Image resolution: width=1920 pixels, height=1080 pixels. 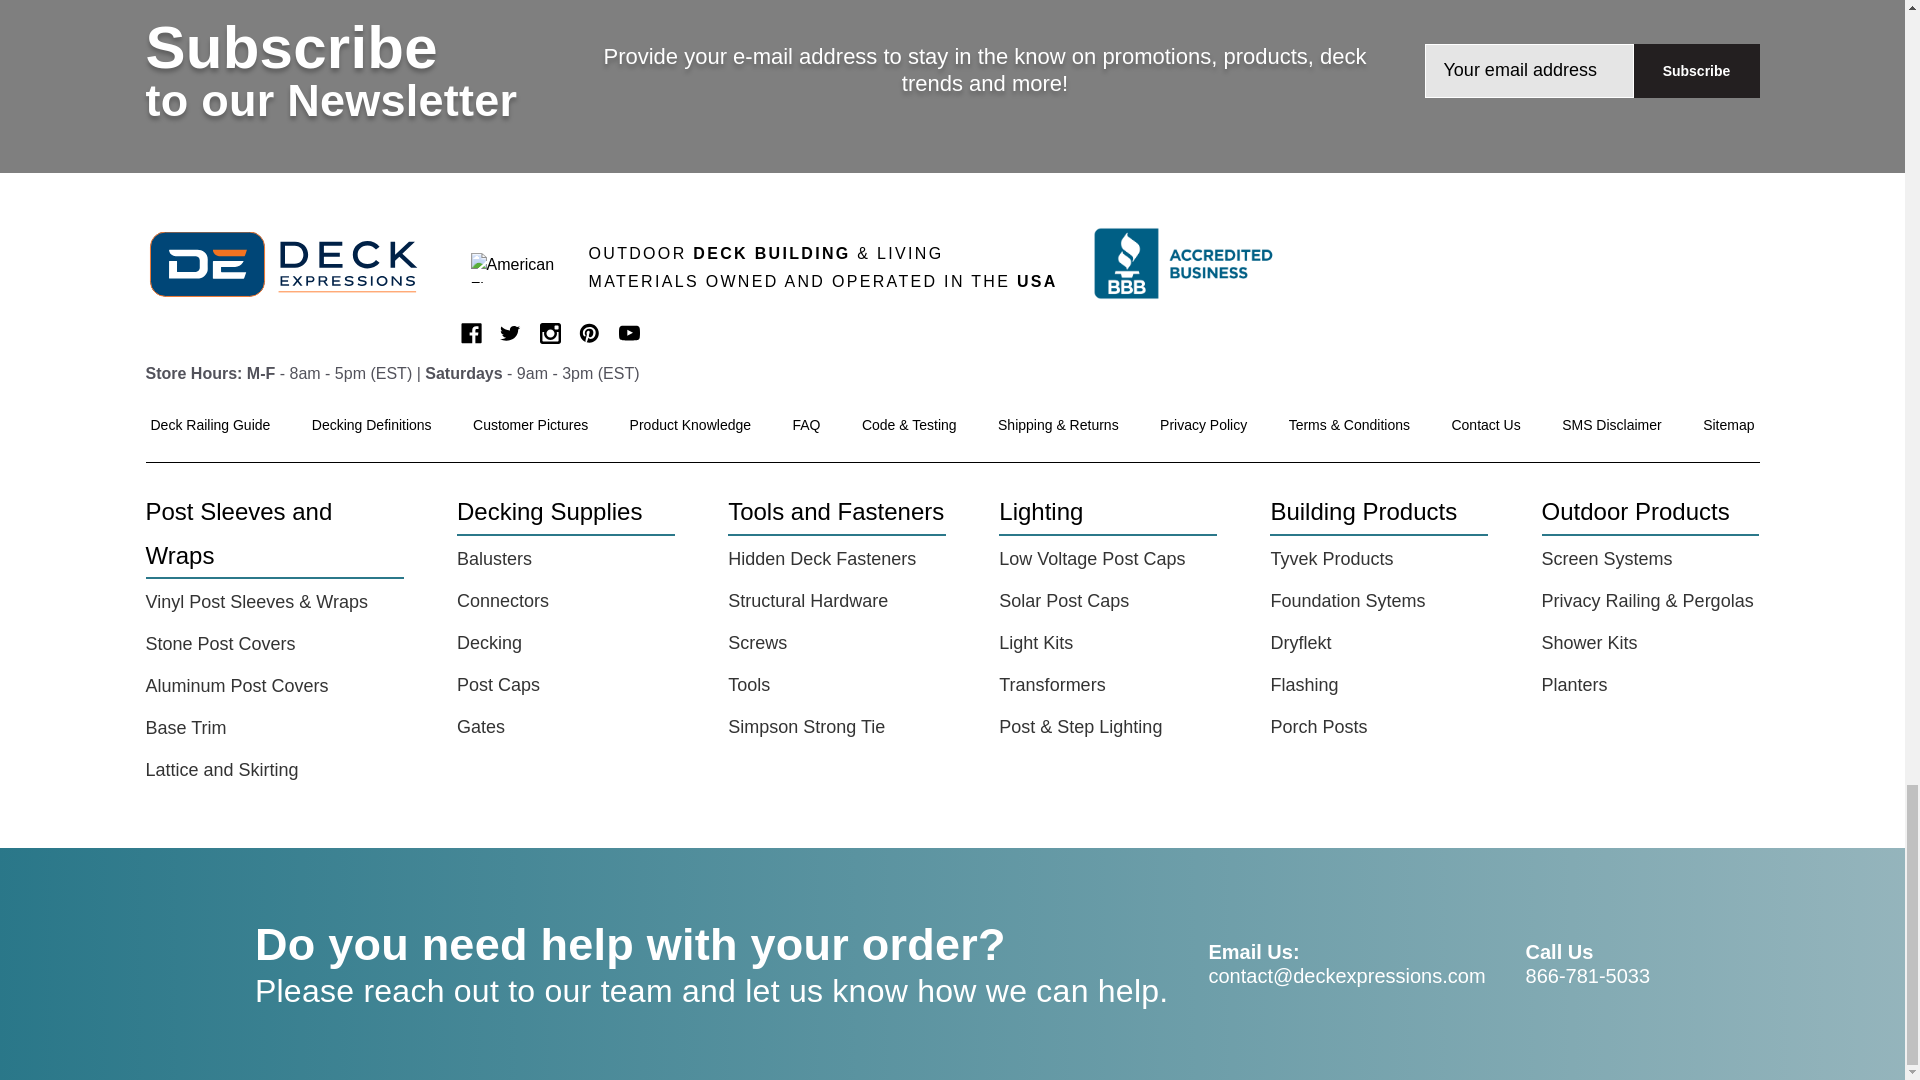 I want to click on Twitter, so click(x=510, y=333).